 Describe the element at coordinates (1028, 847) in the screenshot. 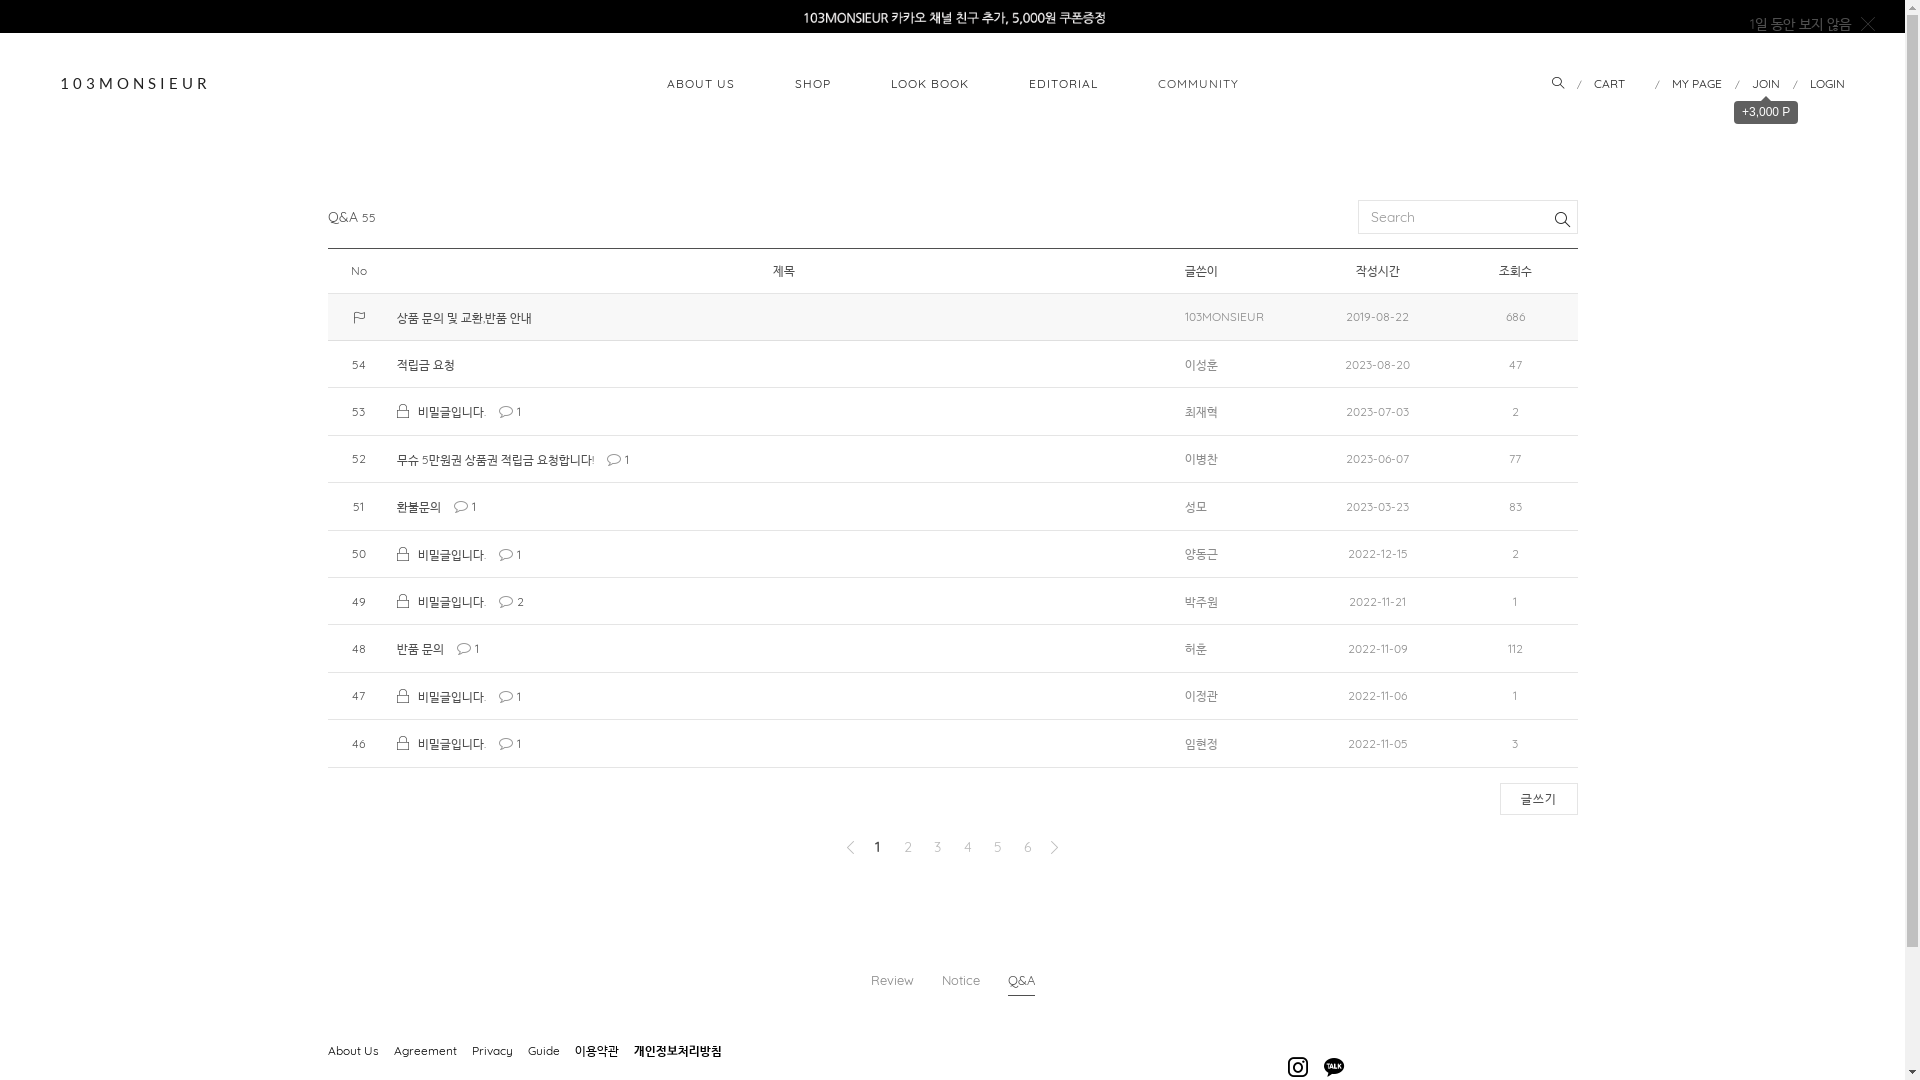

I see `6` at that location.